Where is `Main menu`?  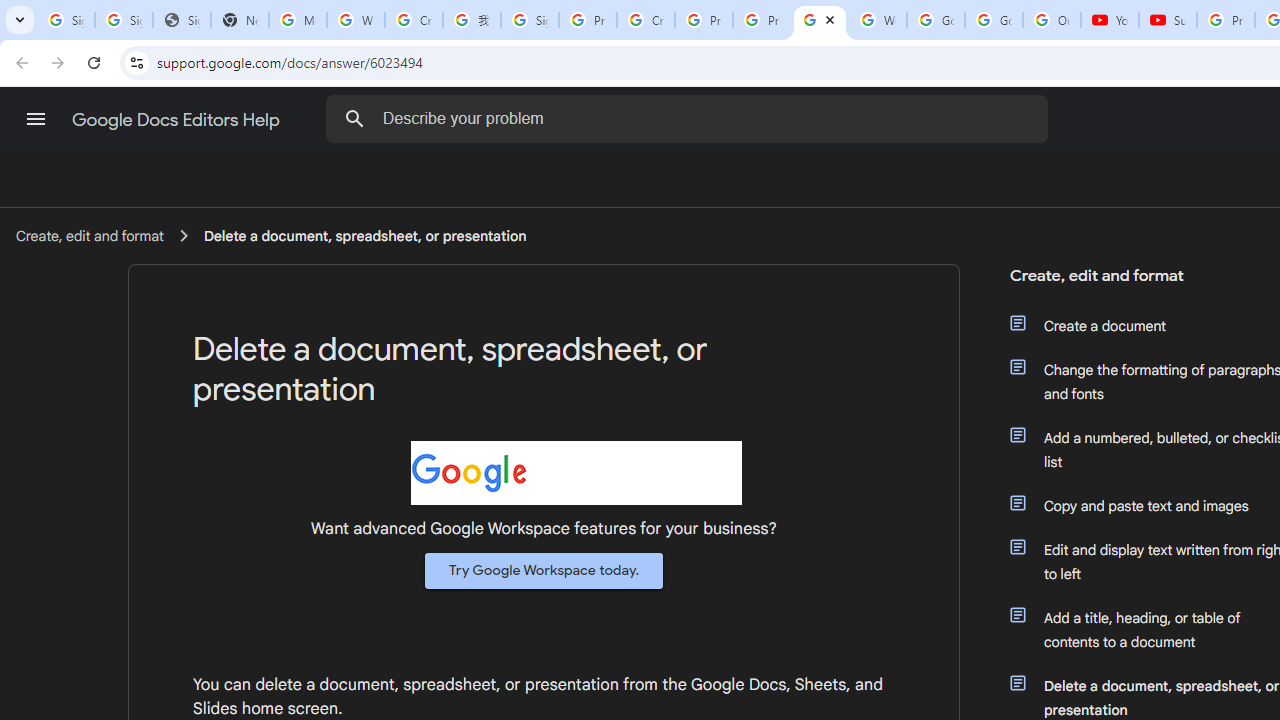
Main menu is located at coordinates (36, 119).